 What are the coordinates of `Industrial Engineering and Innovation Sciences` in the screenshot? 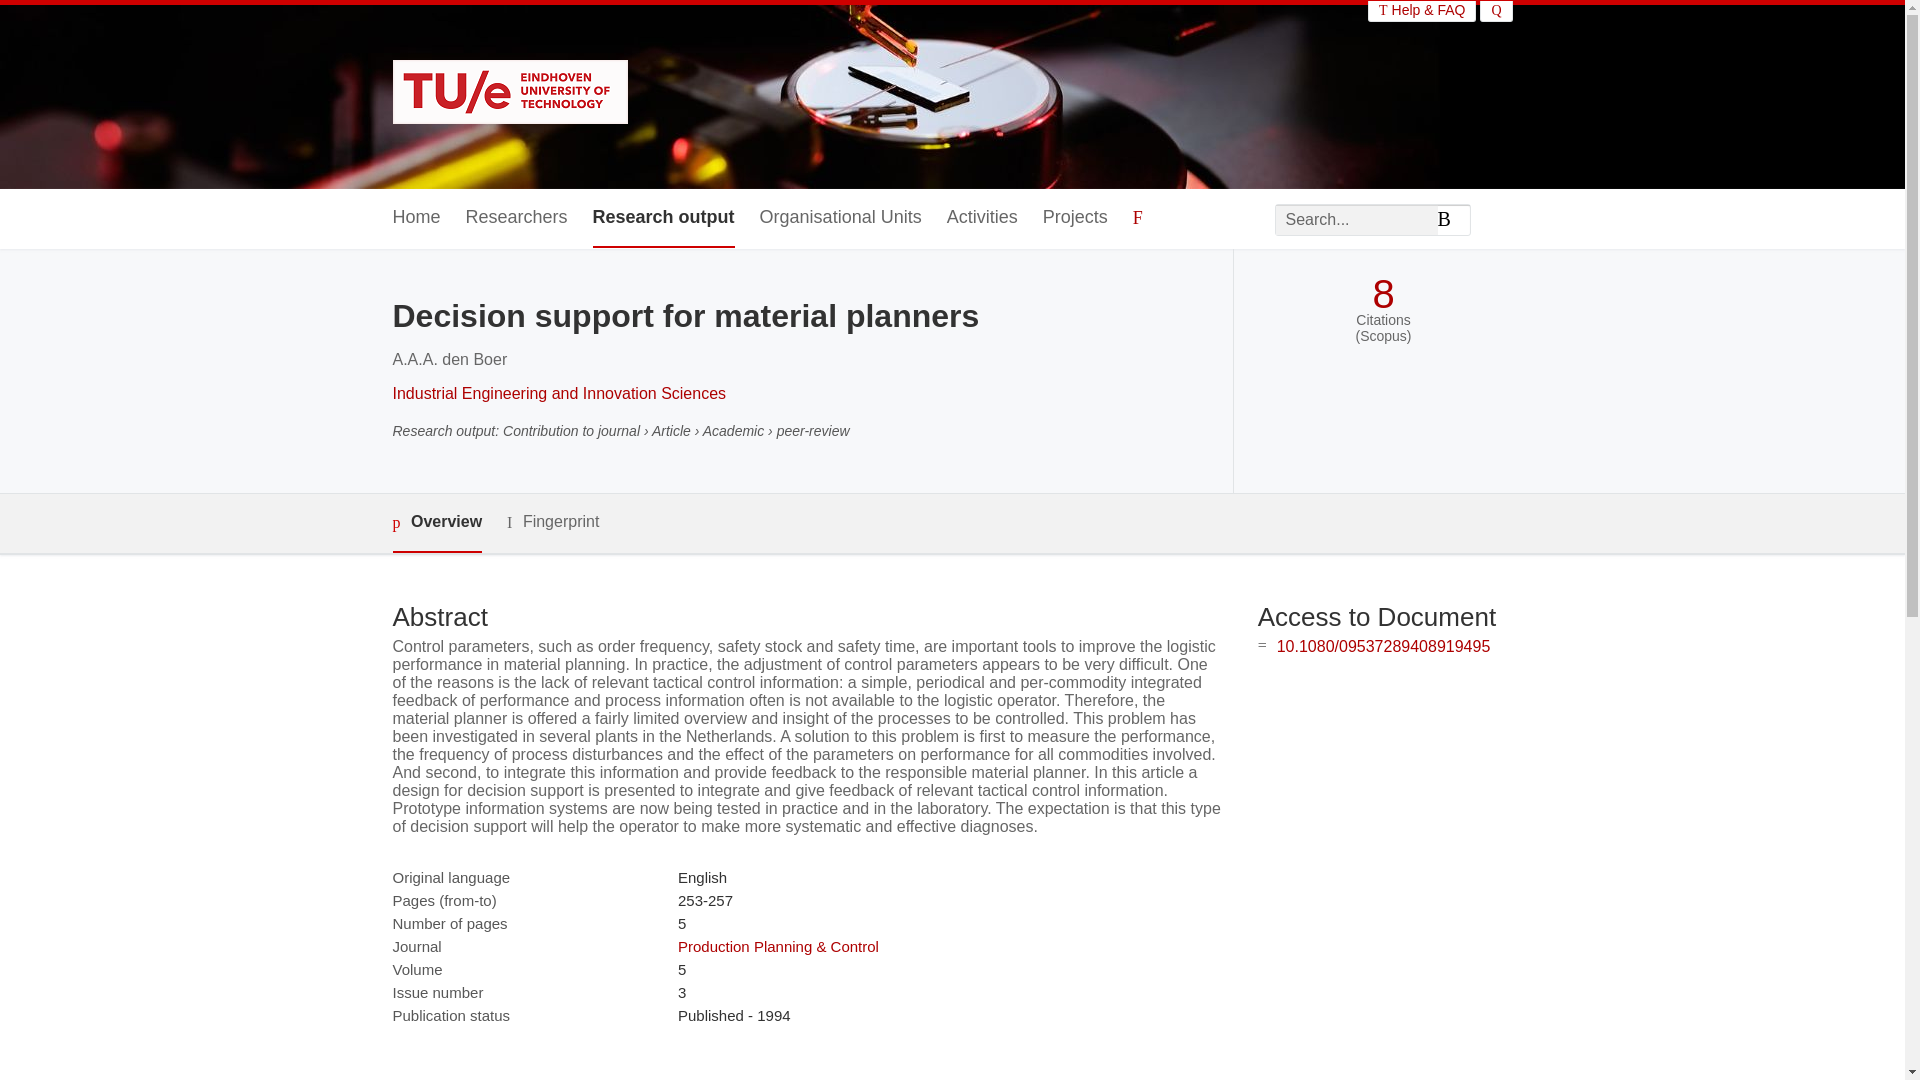 It's located at (558, 392).